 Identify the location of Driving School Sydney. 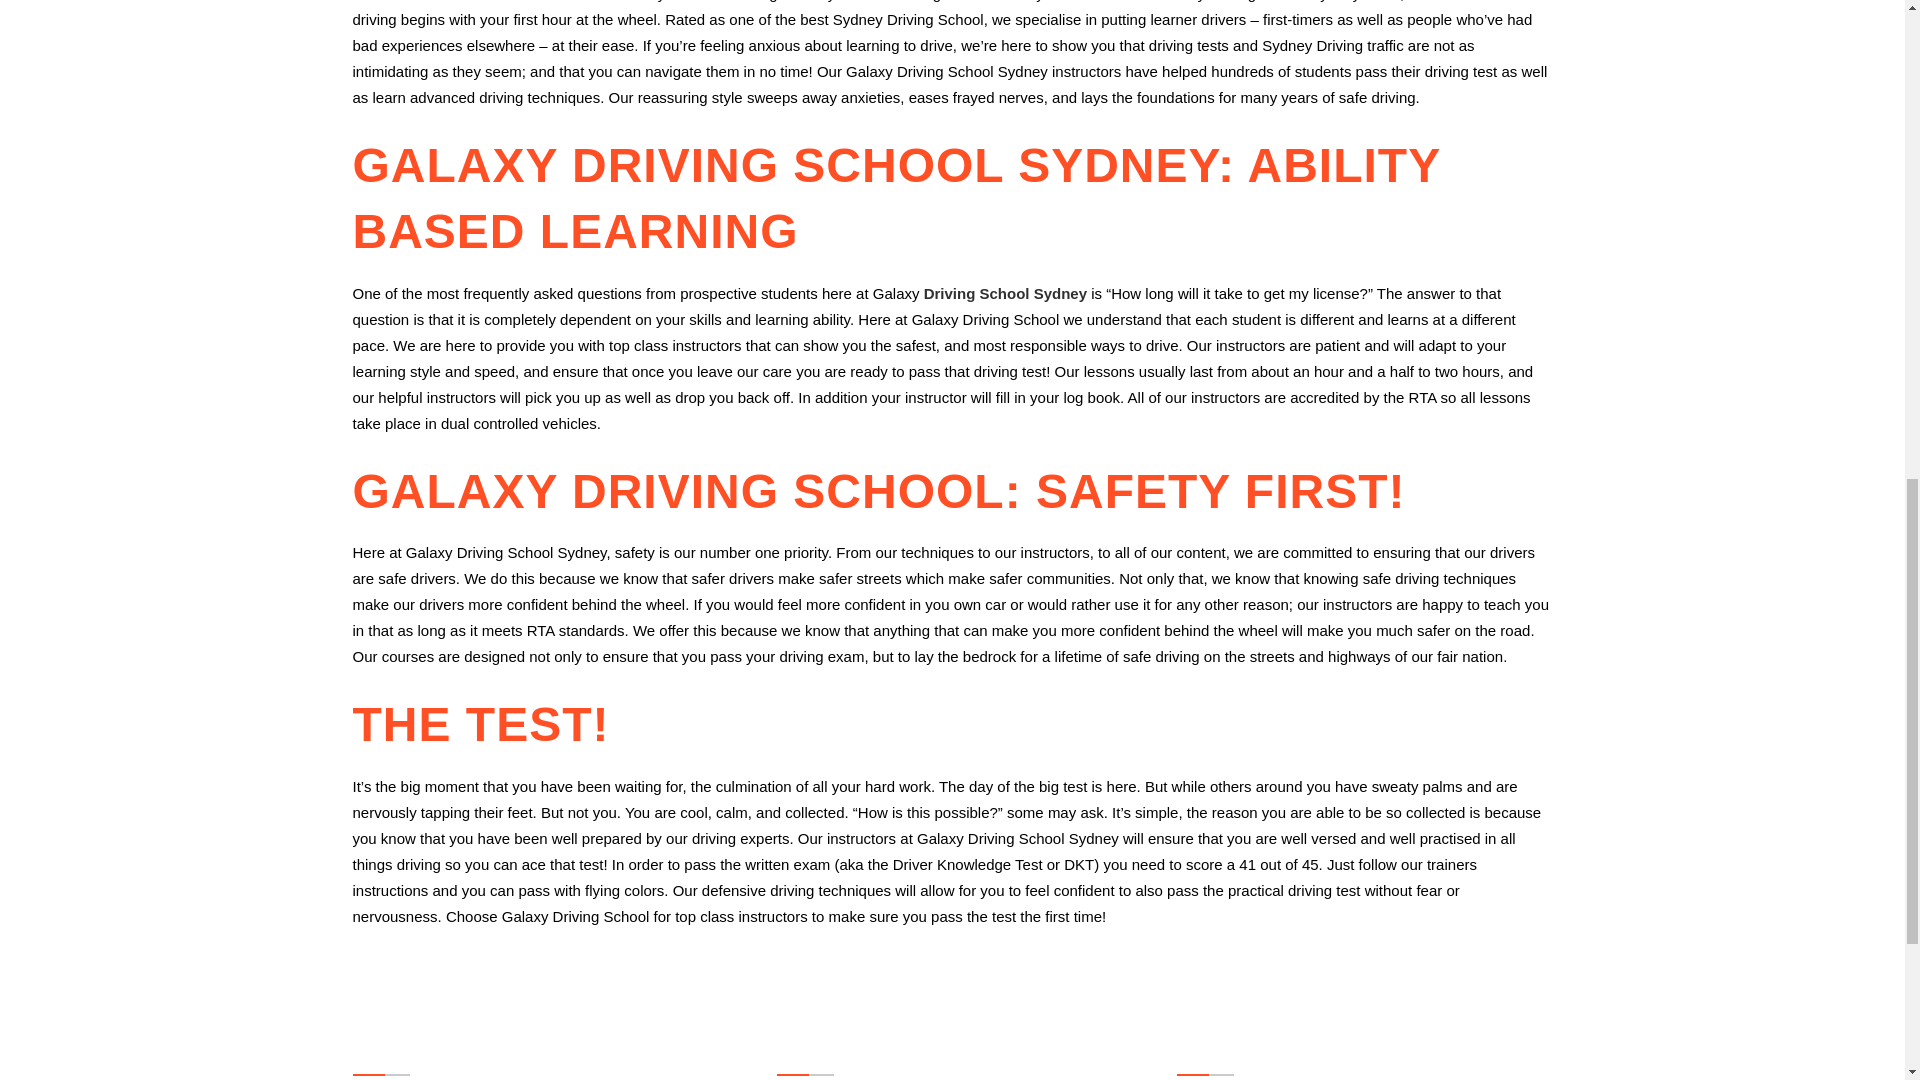
(1004, 294).